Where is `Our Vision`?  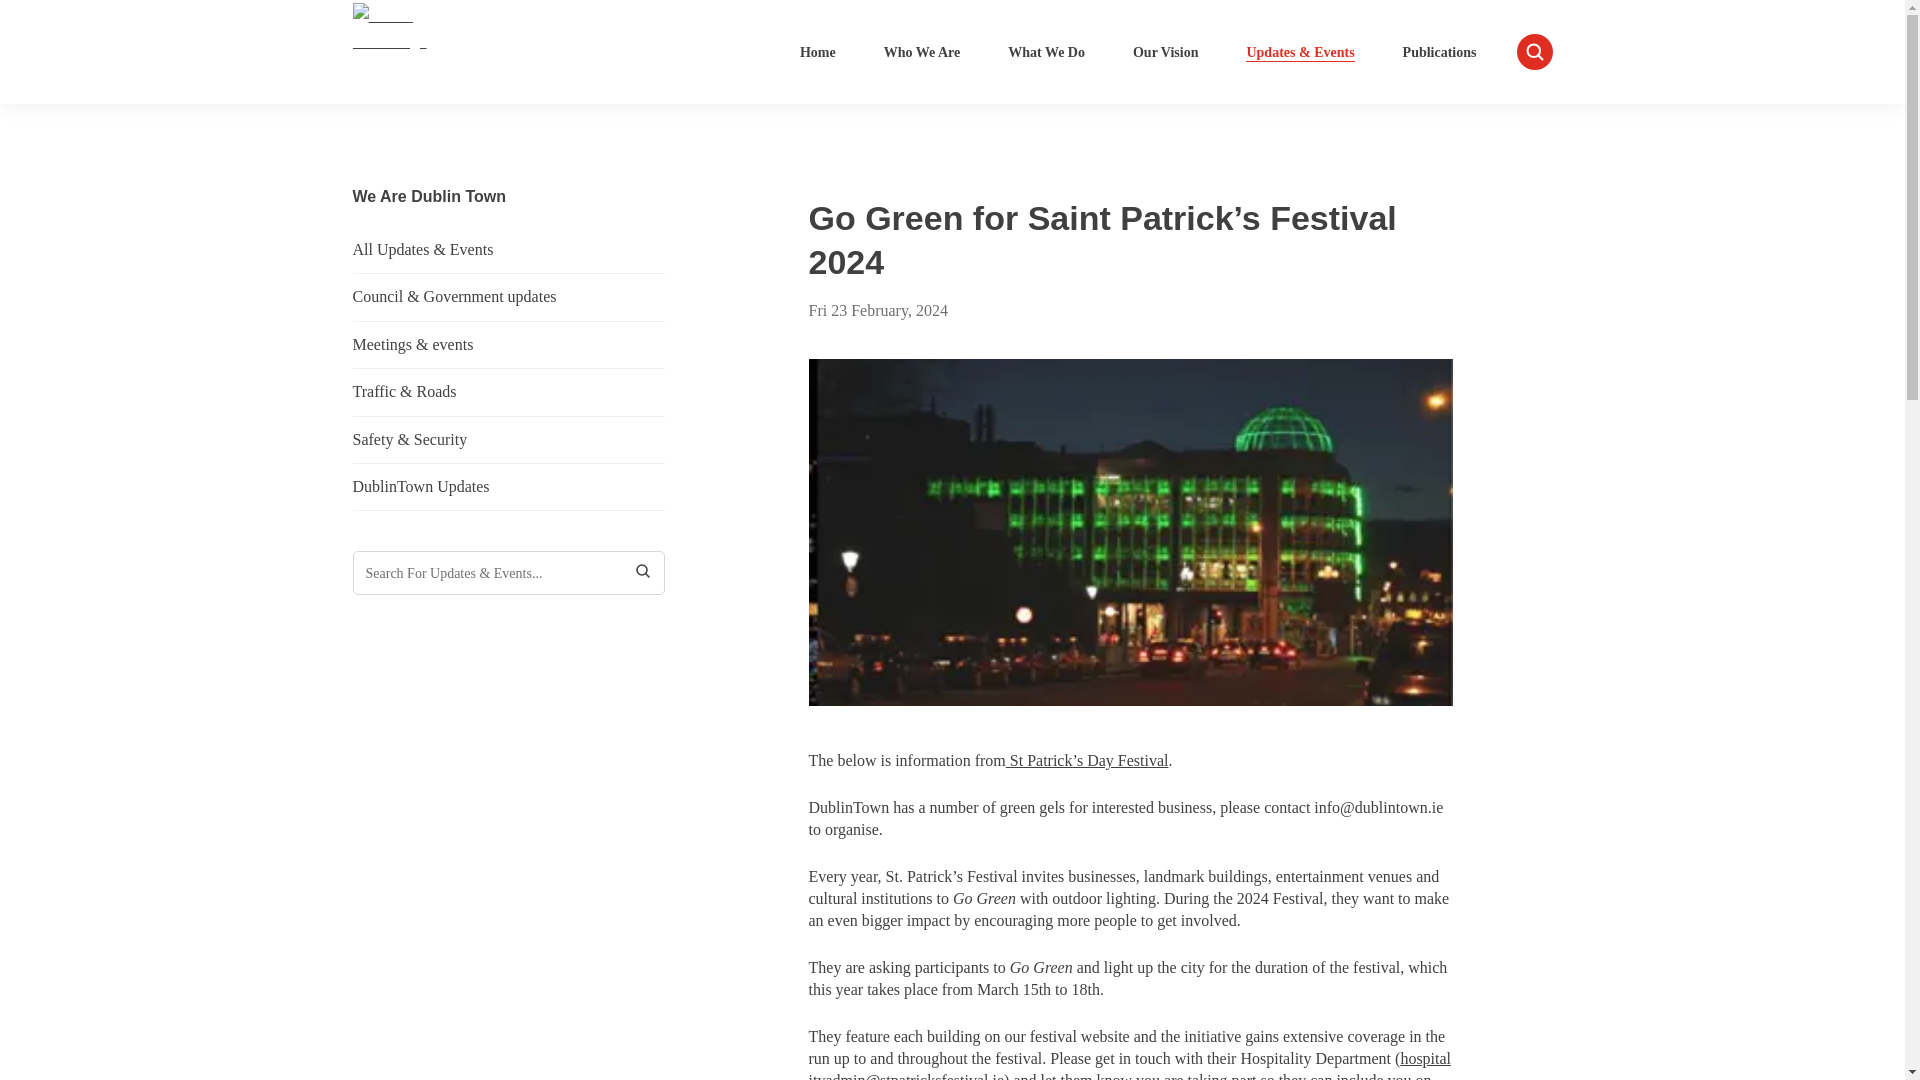
Our Vision is located at coordinates (1165, 52).